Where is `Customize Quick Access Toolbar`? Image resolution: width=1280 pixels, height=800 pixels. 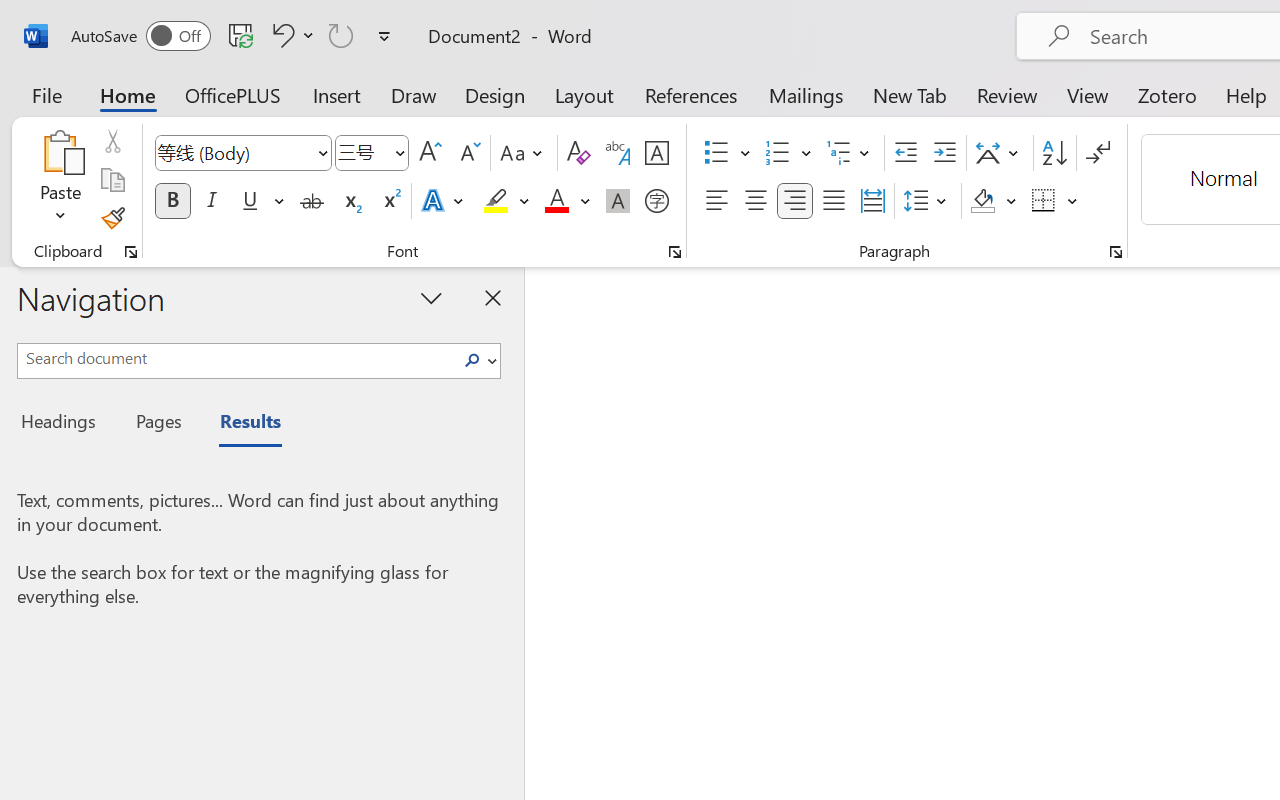
Customize Quick Access Toolbar is located at coordinates (384, 36).